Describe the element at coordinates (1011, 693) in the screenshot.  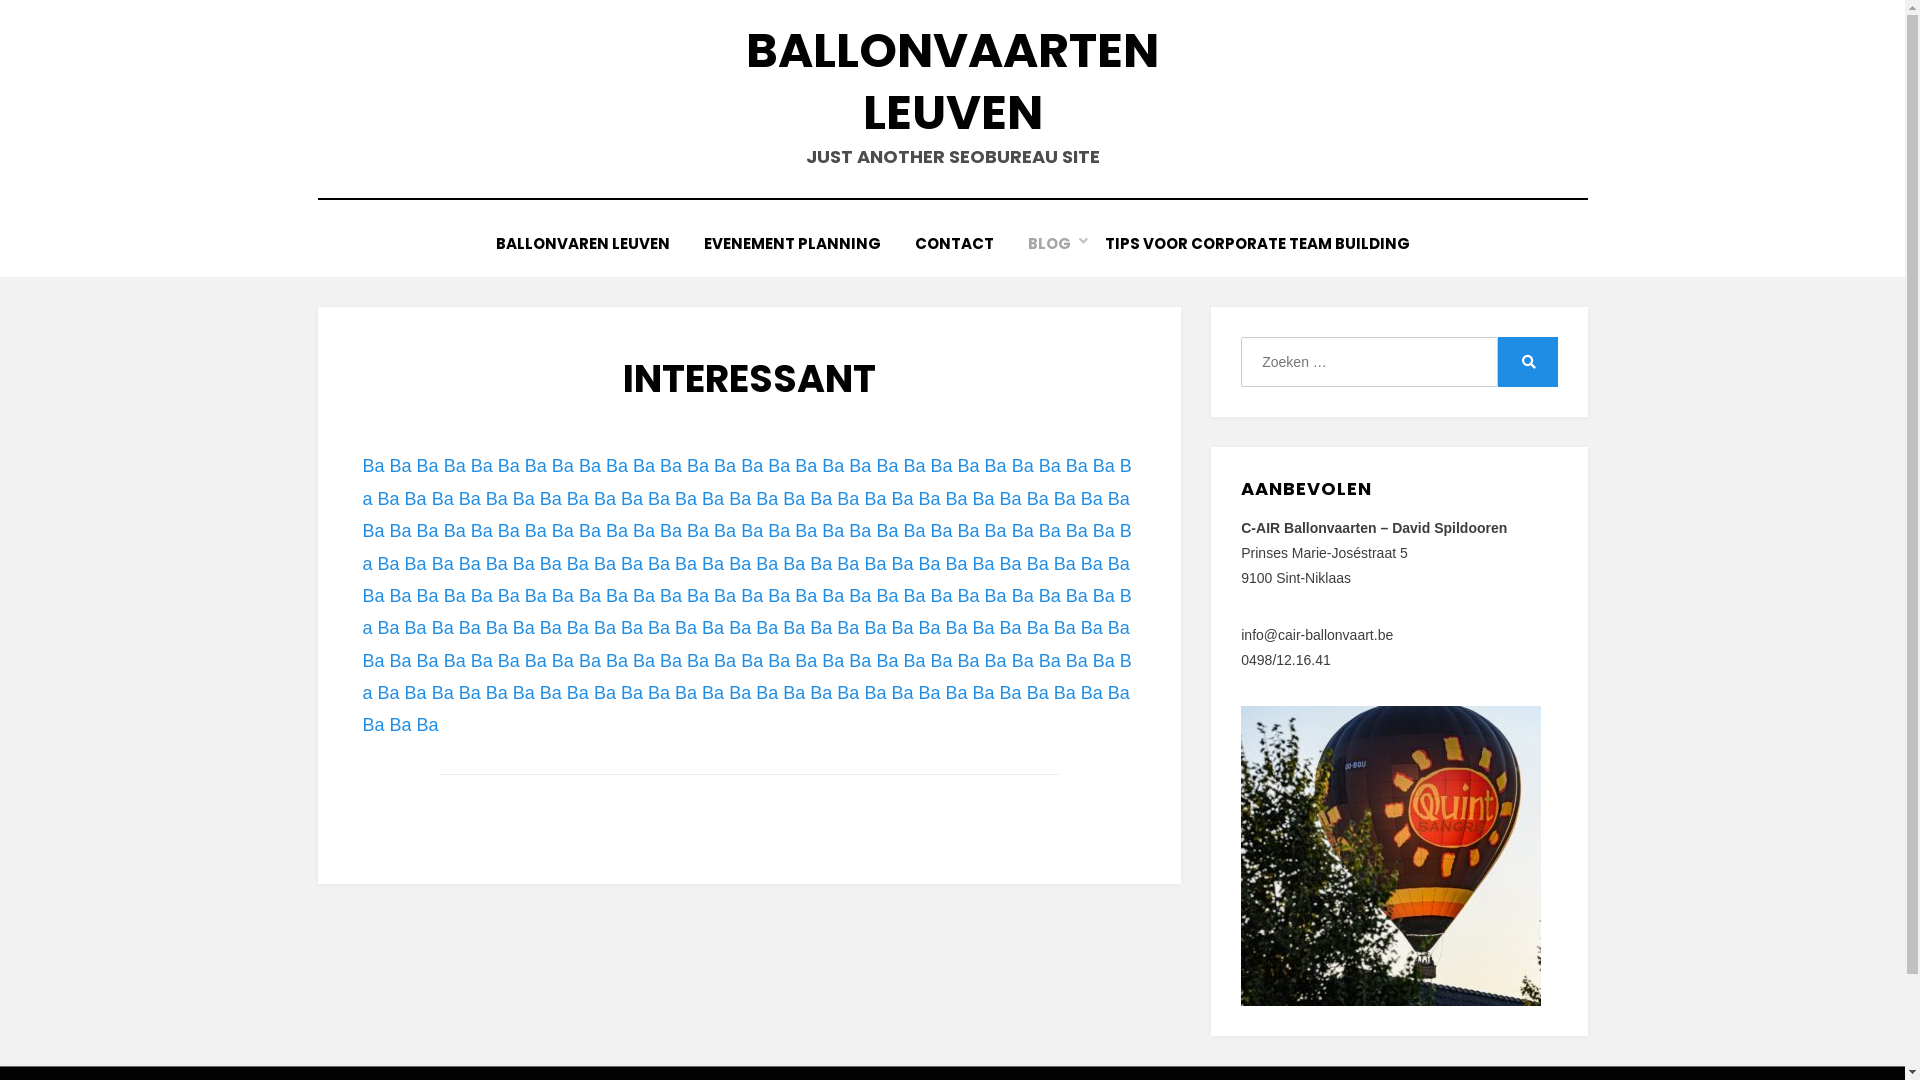
I see `Ba` at that location.